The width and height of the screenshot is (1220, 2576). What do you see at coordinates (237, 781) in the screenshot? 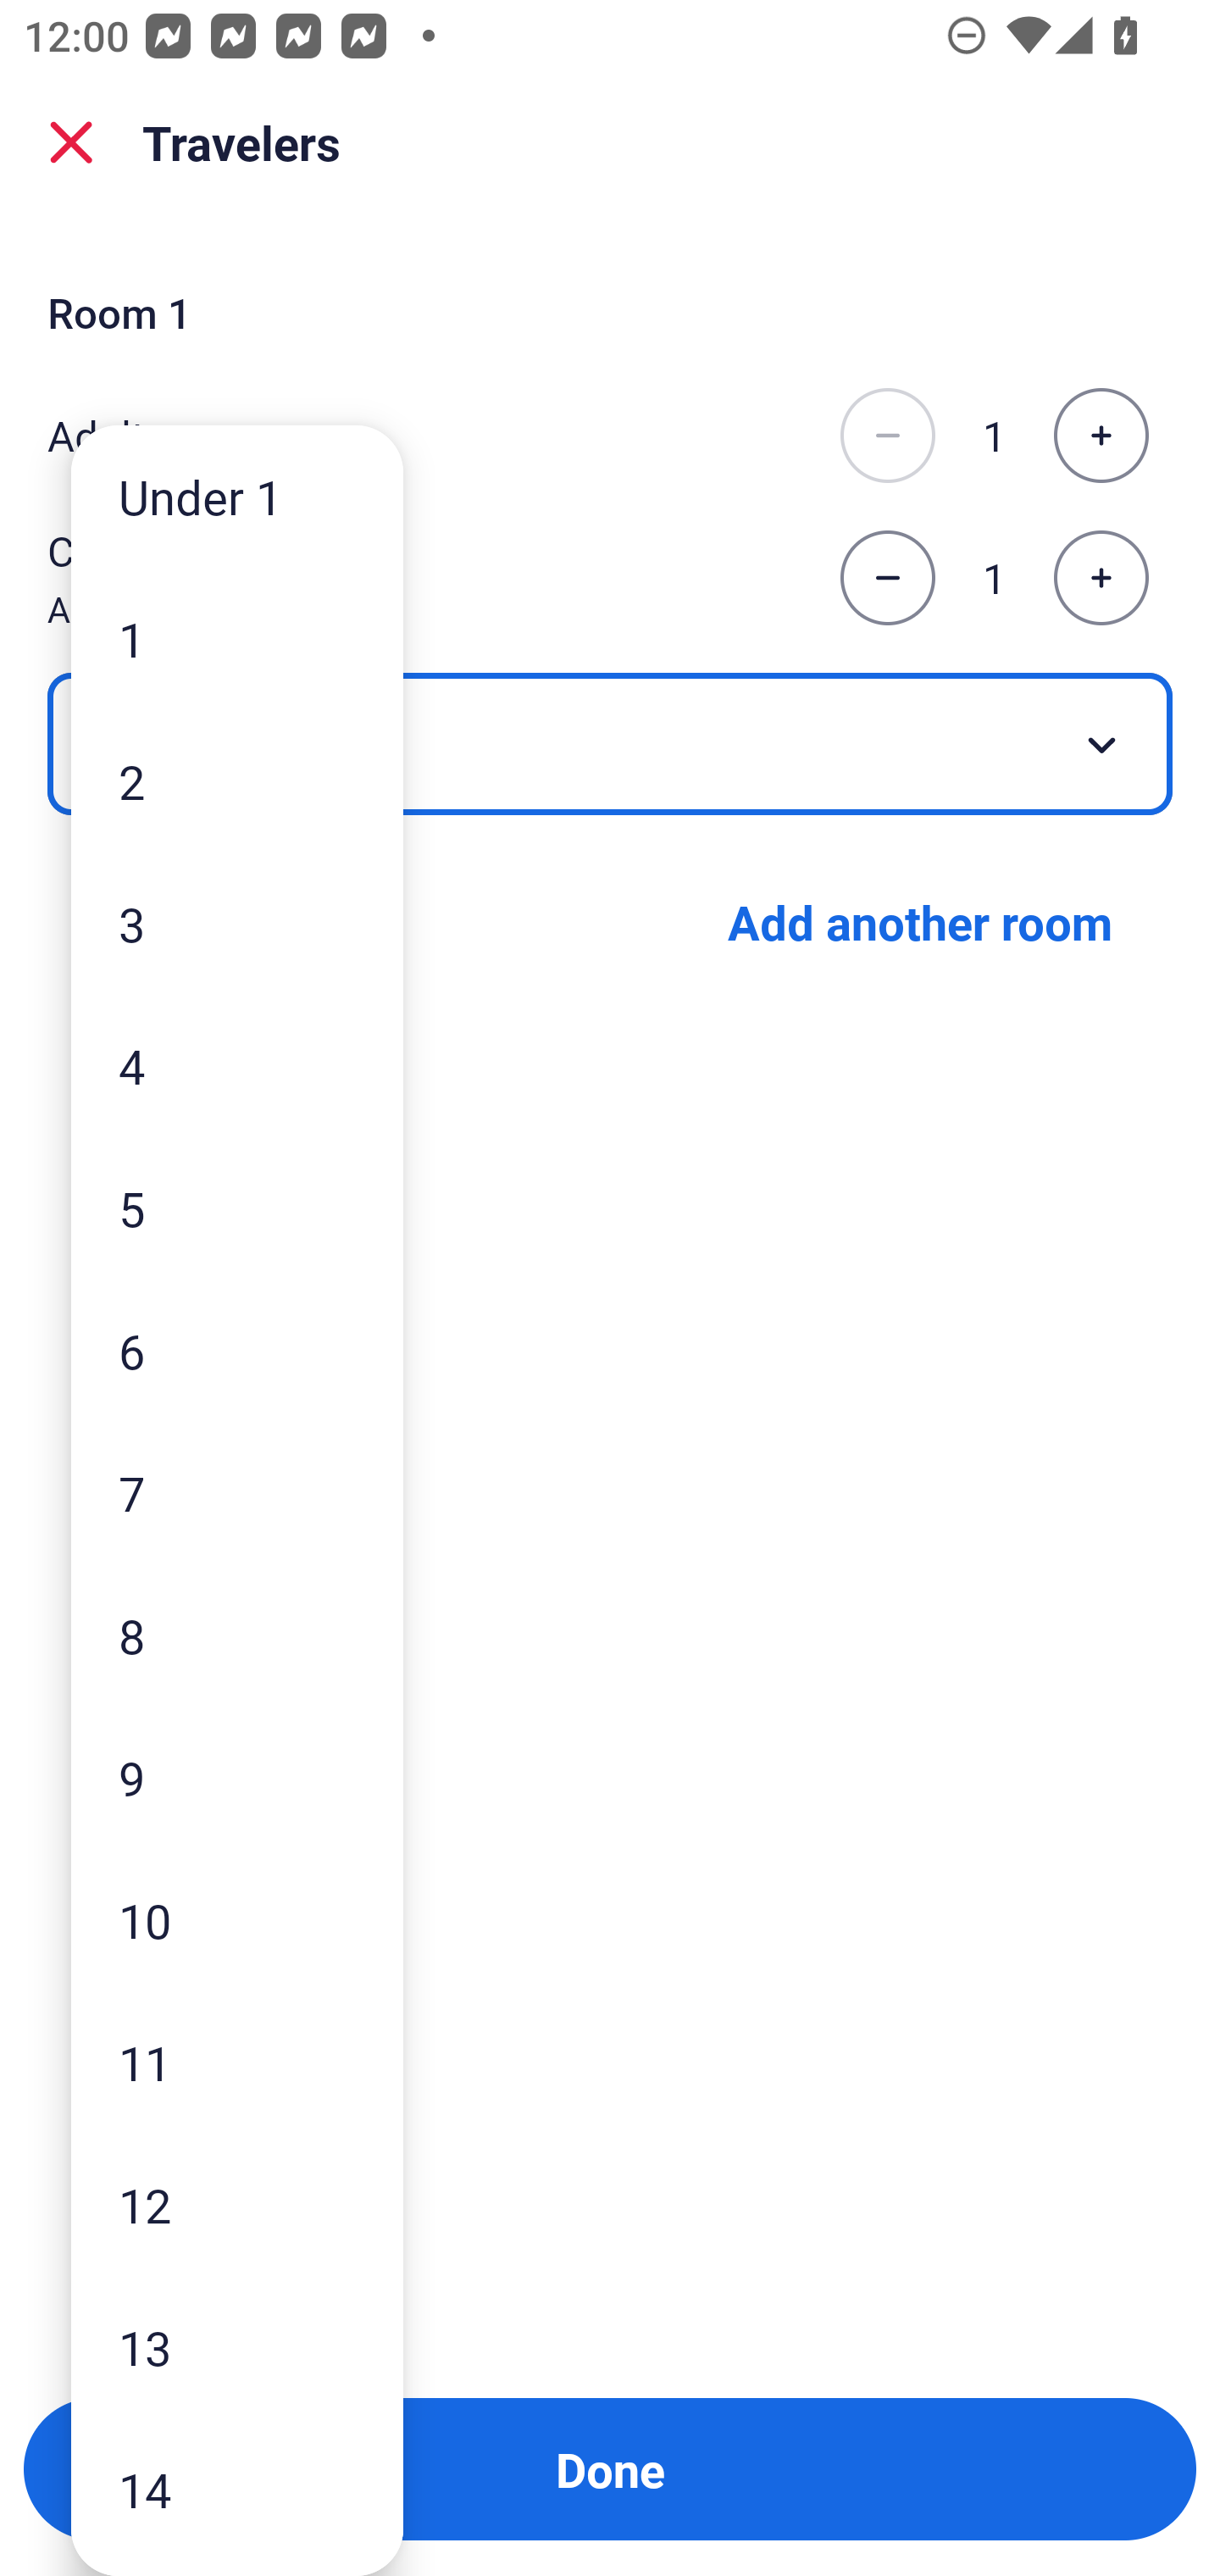
I see `2` at bounding box center [237, 781].